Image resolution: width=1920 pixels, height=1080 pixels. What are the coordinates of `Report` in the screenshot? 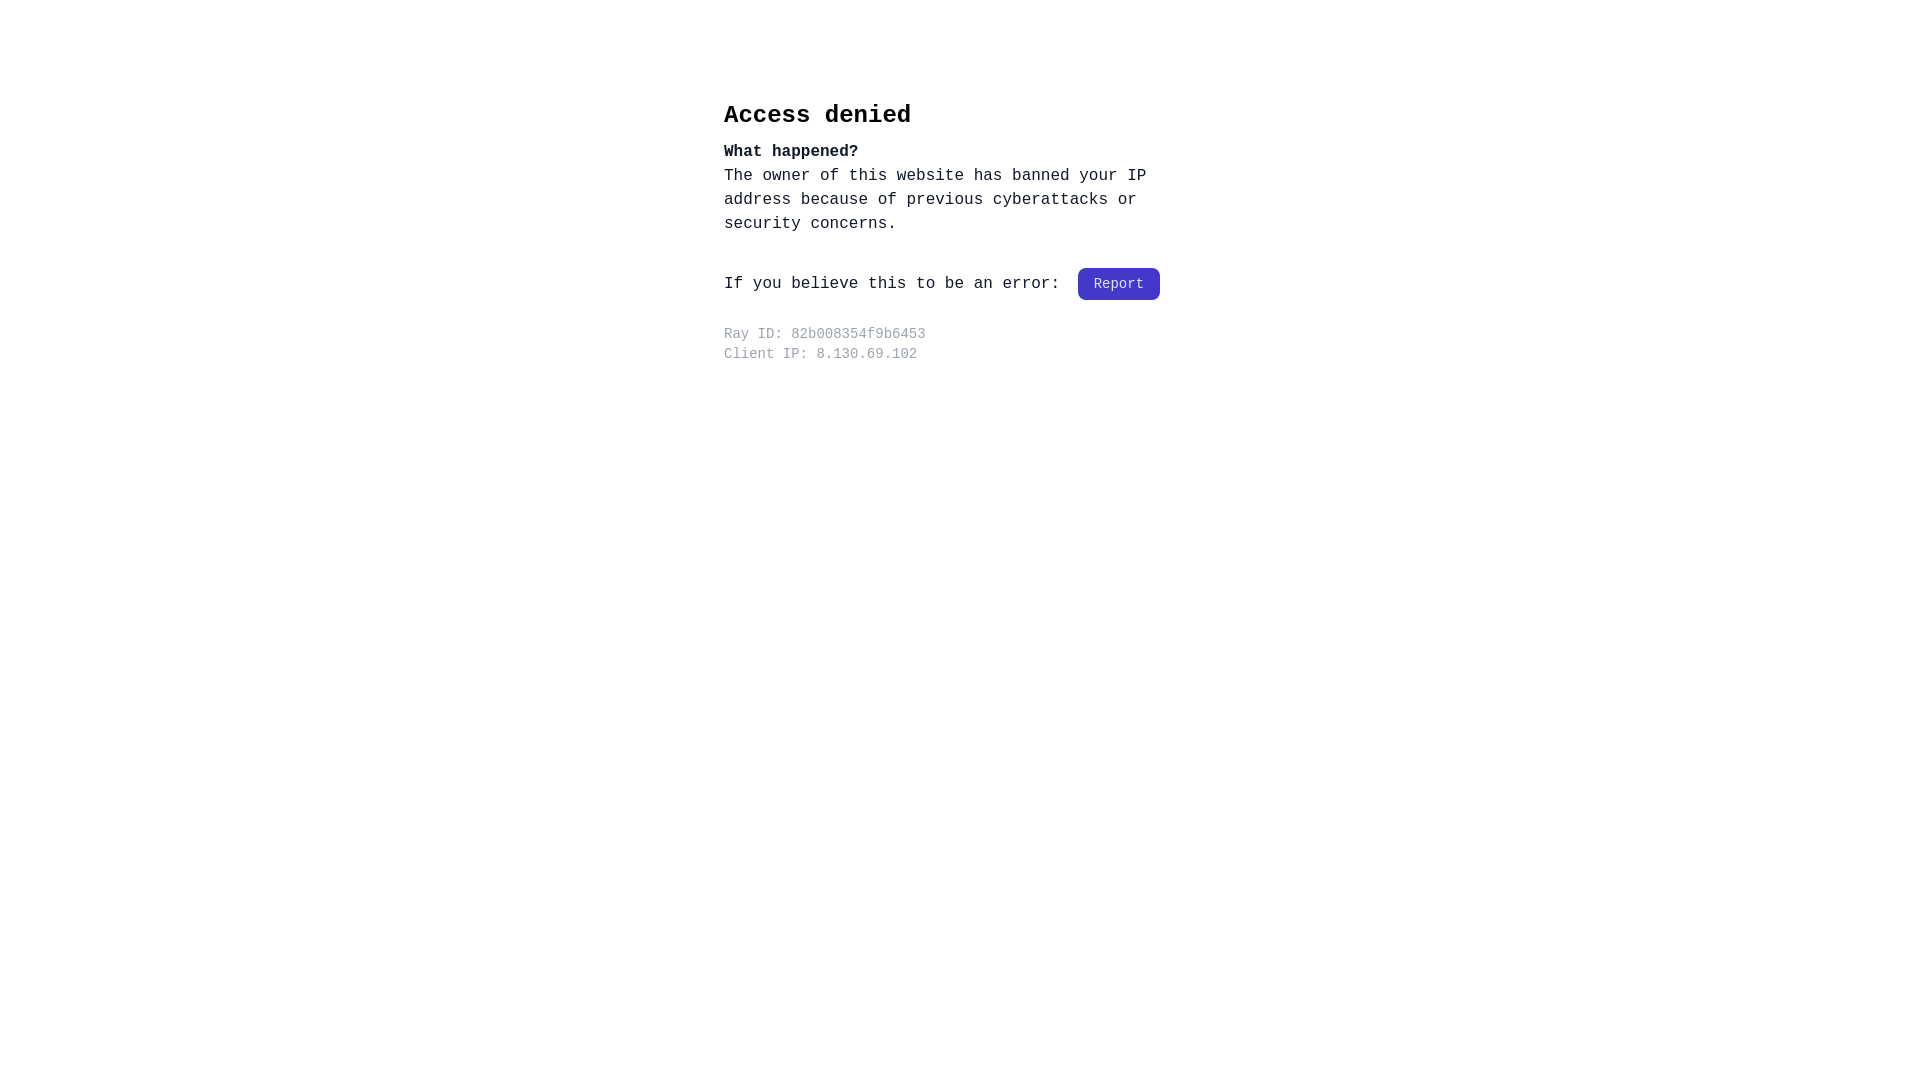 It's located at (1119, 284).